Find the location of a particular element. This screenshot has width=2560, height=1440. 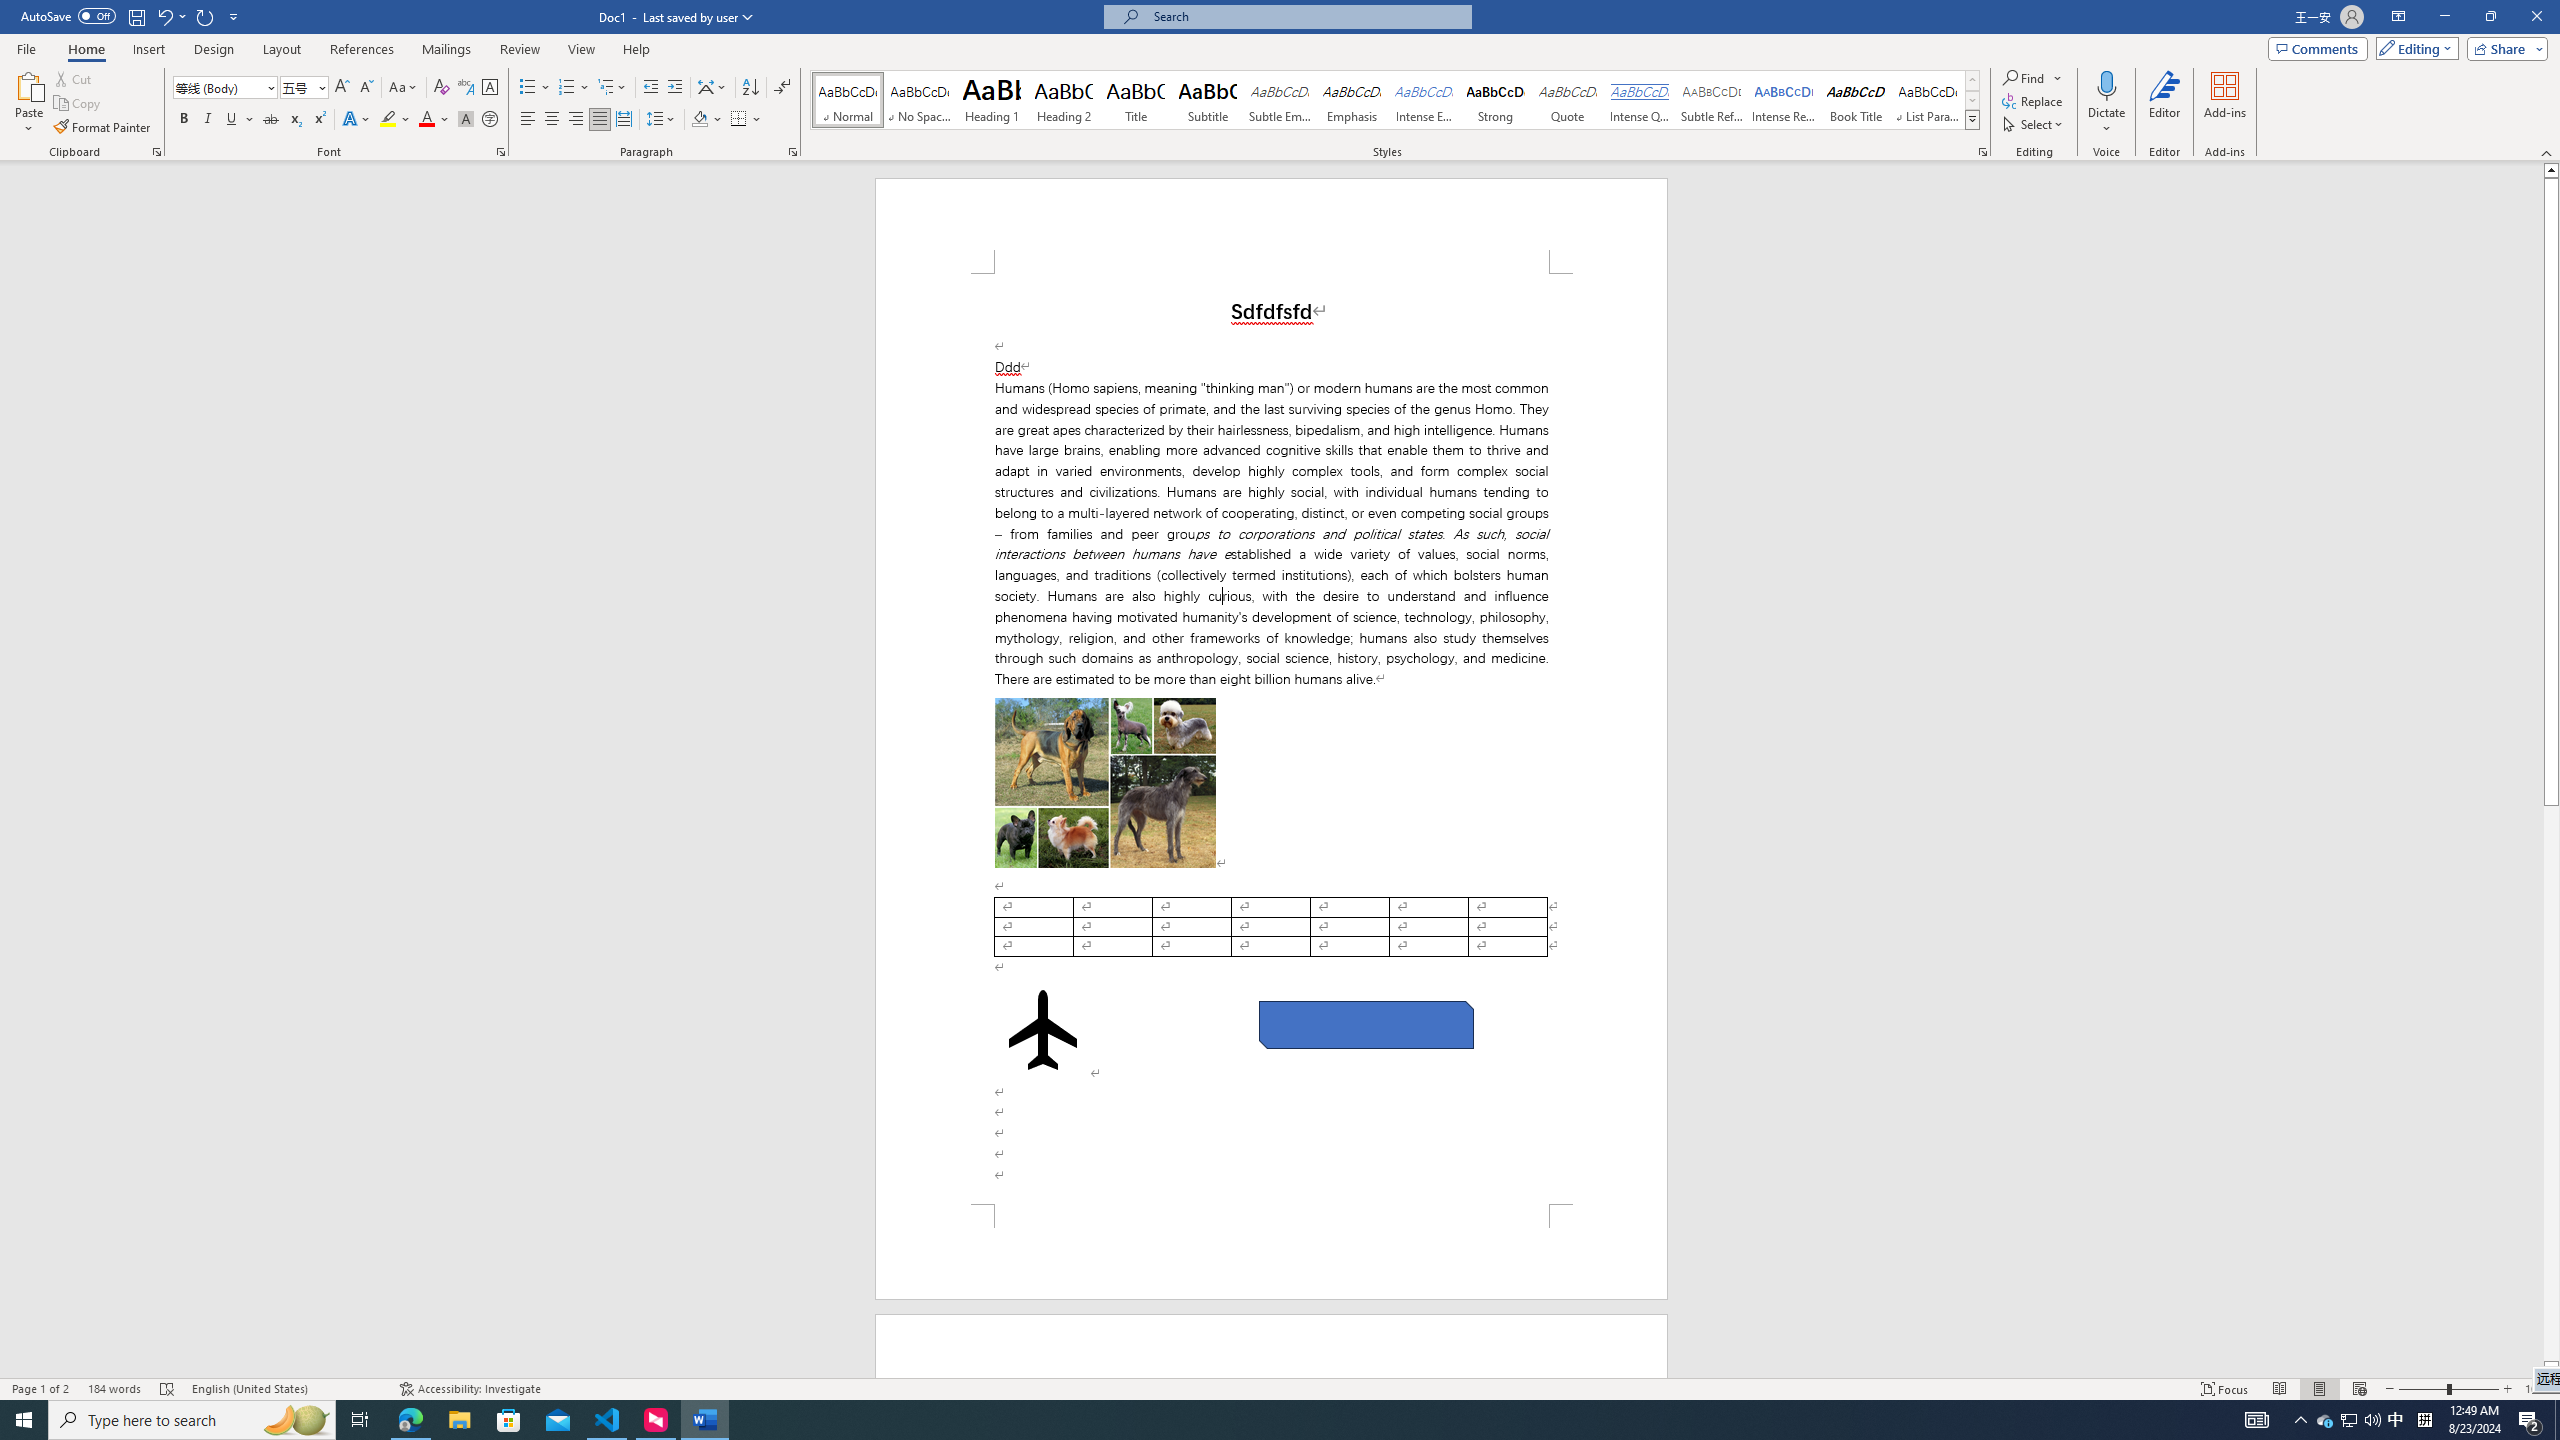

Office Clipboard... is located at coordinates (156, 152).